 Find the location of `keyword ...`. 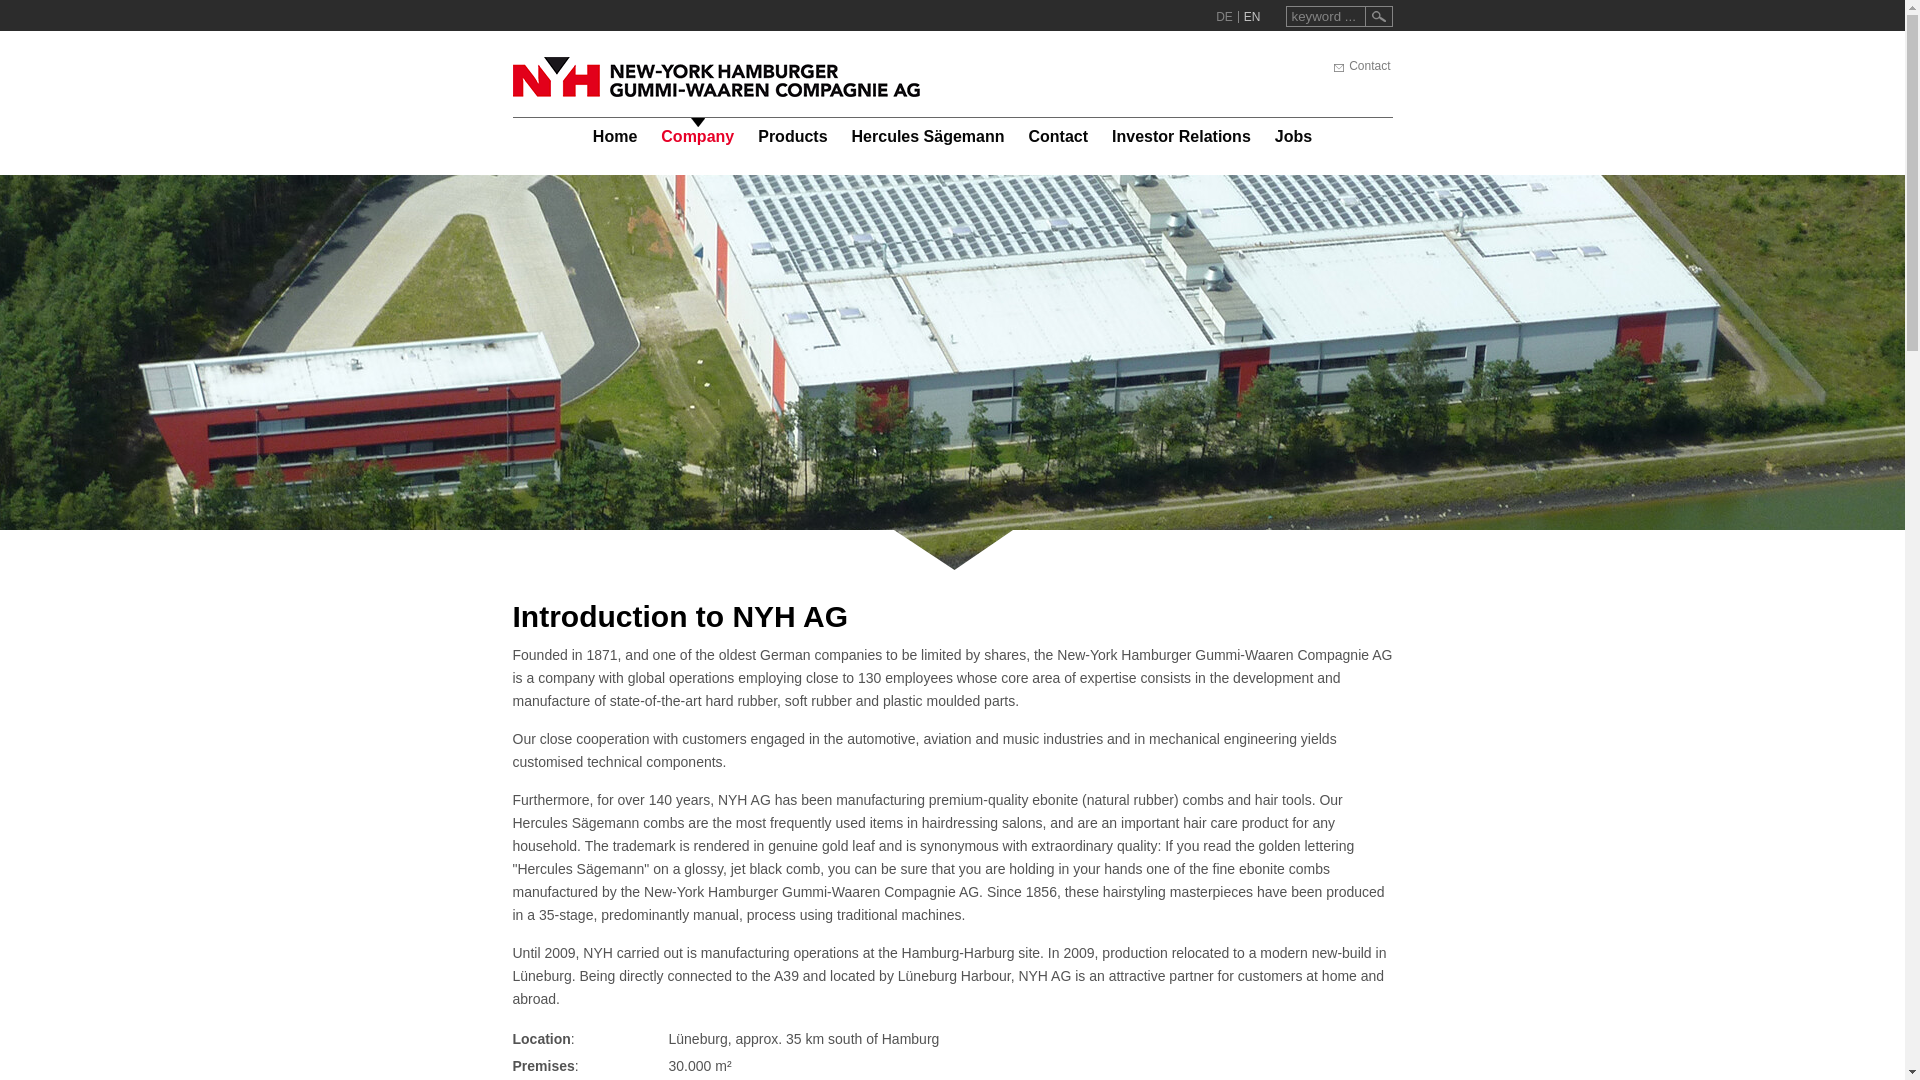

keyword ... is located at coordinates (1326, 16).